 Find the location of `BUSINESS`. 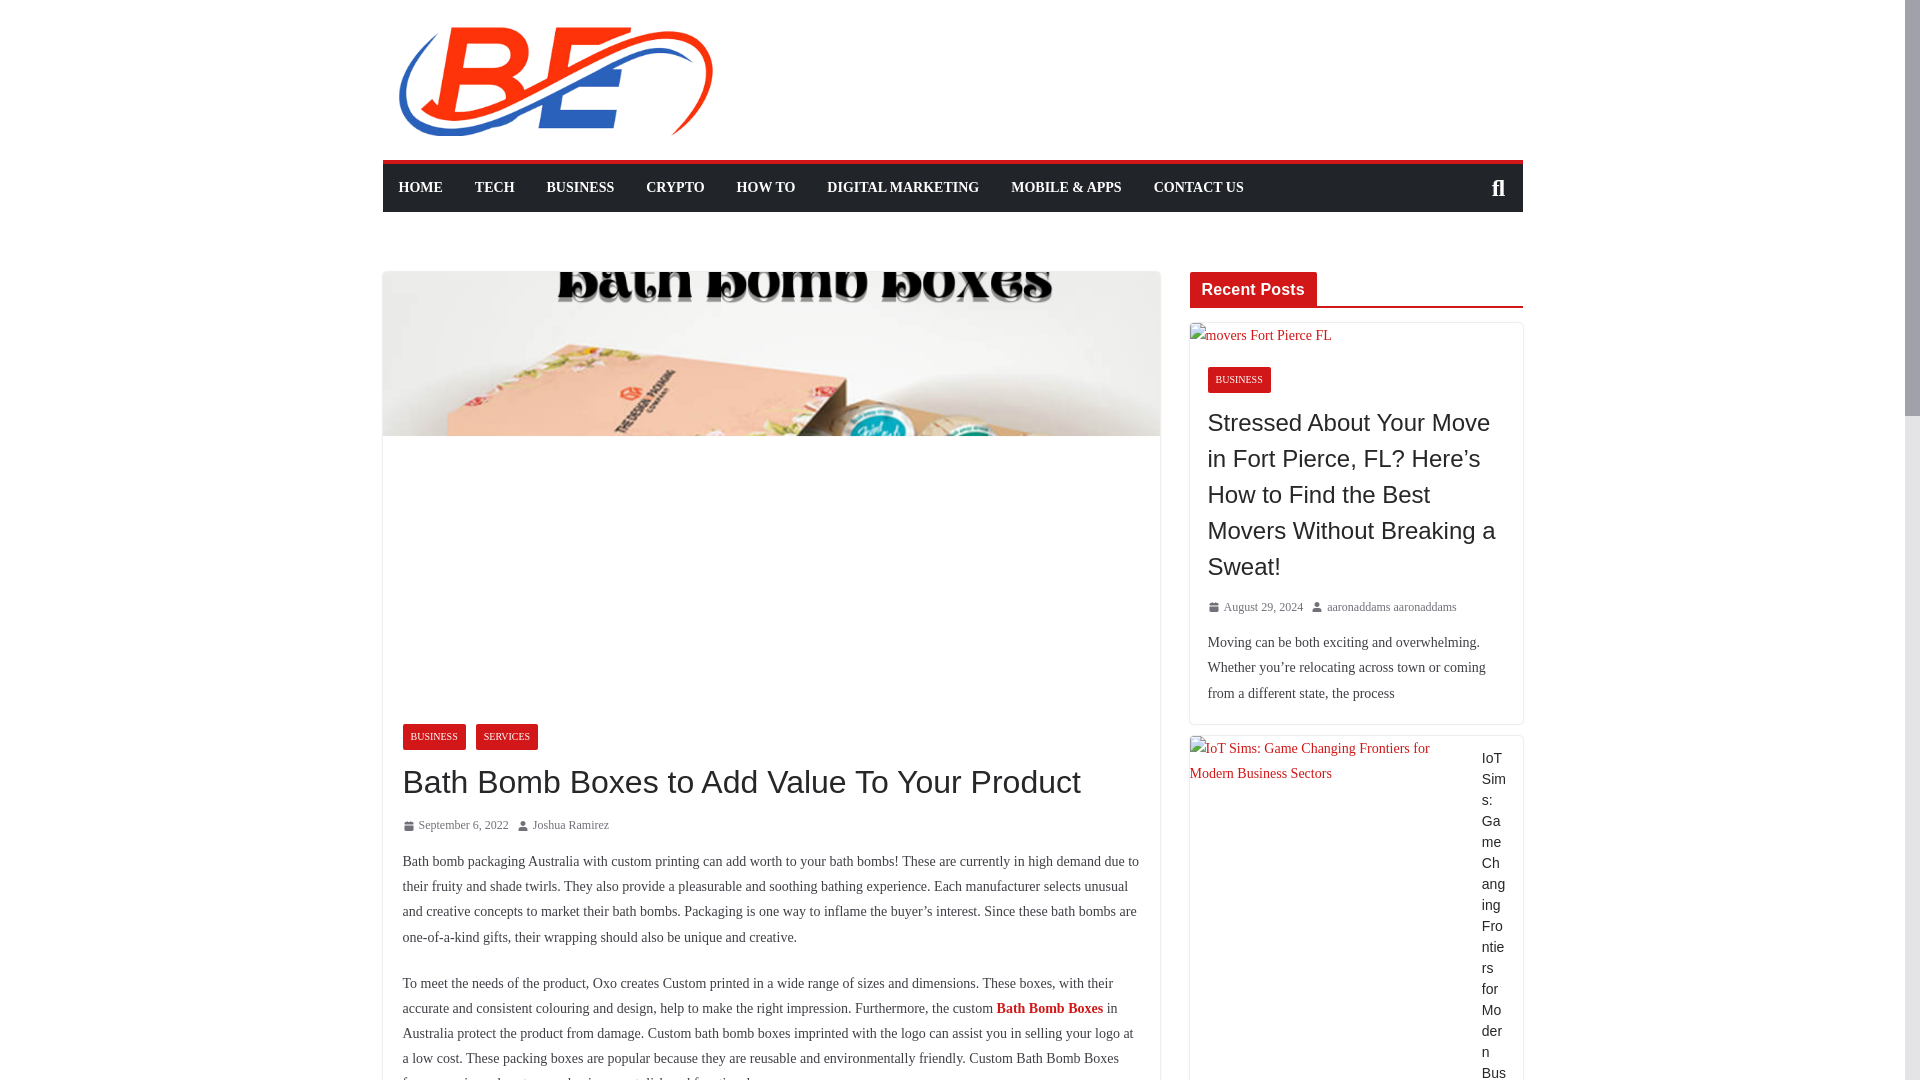

BUSINESS is located at coordinates (580, 187).